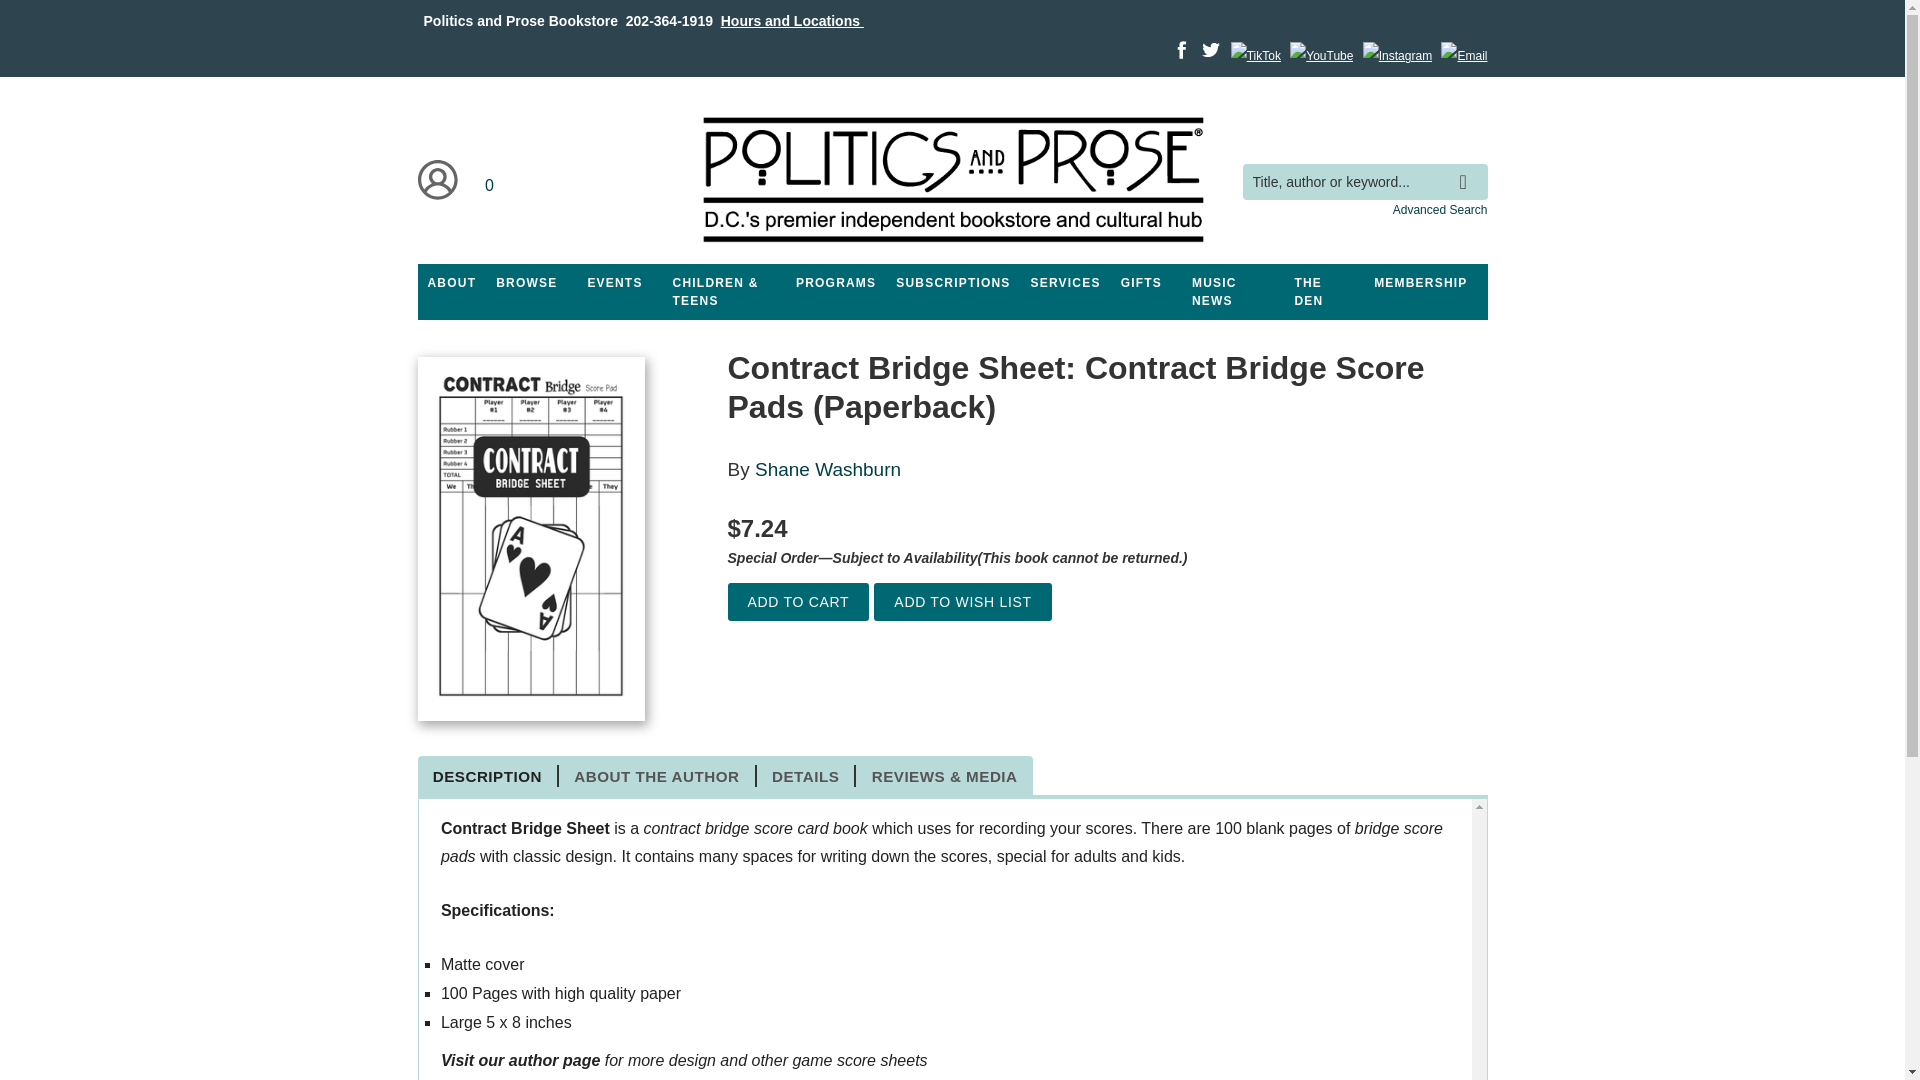 This screenshot has width=1920, height=1080. What do you see at coordinates (452, 282) in the screenshot?
I see `ABOUT` at bounding box center [452, 282].